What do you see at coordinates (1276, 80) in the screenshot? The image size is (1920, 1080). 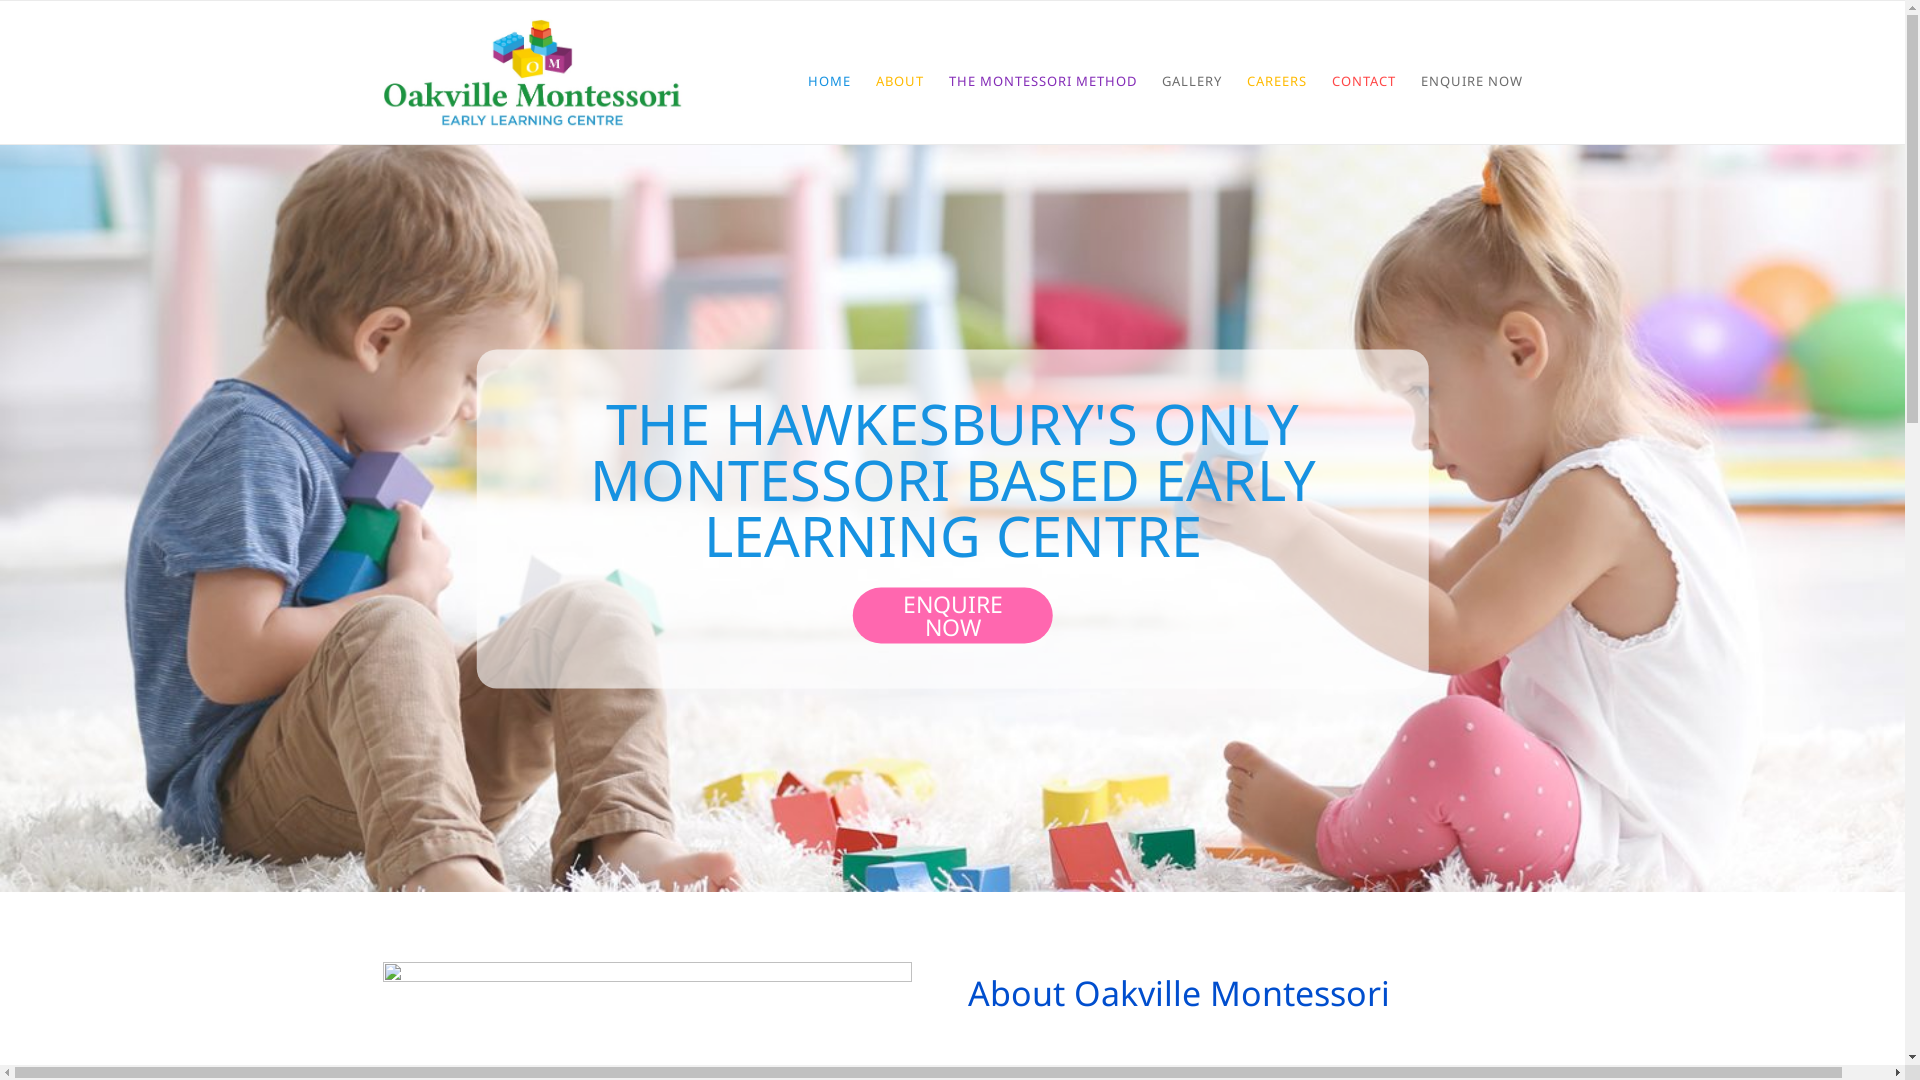 I see `CAREERS` at bounding box center [1276, 80].